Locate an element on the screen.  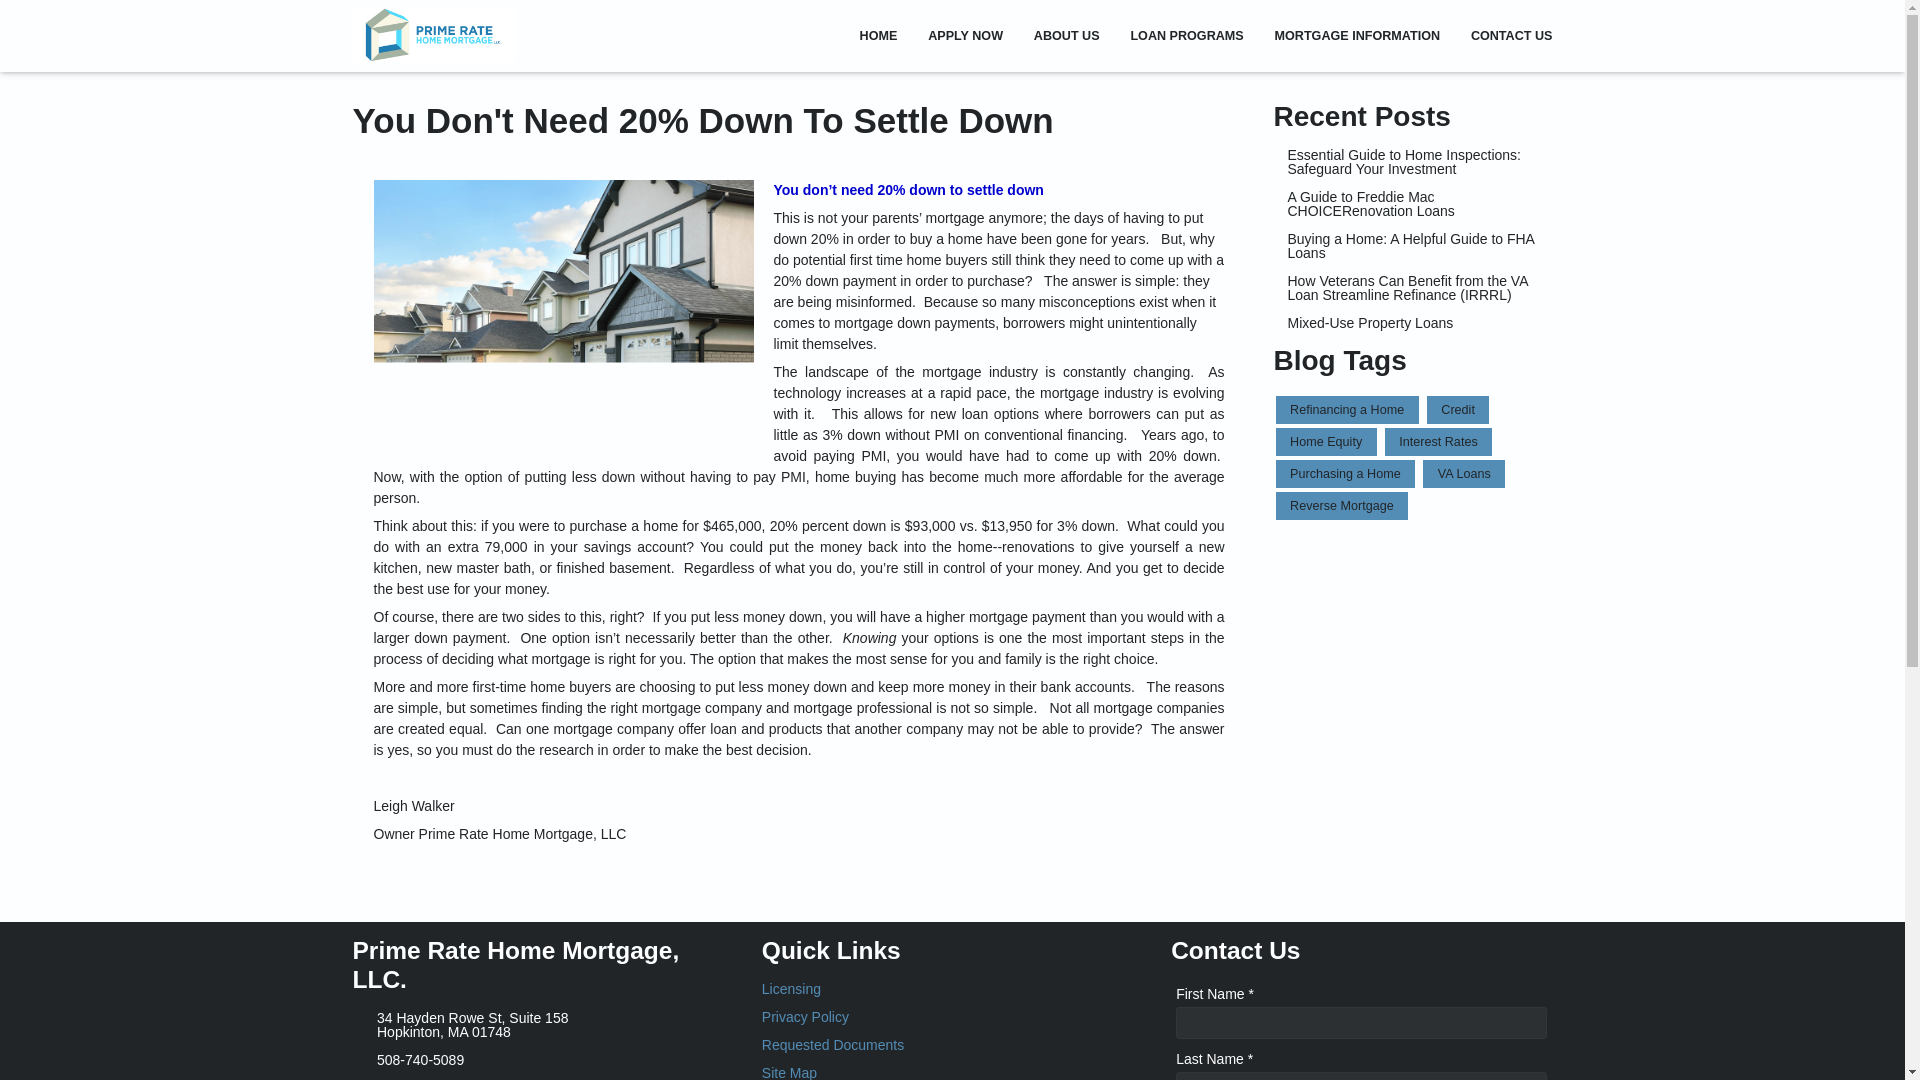
Site Map is located at coordinates (952, 1072).